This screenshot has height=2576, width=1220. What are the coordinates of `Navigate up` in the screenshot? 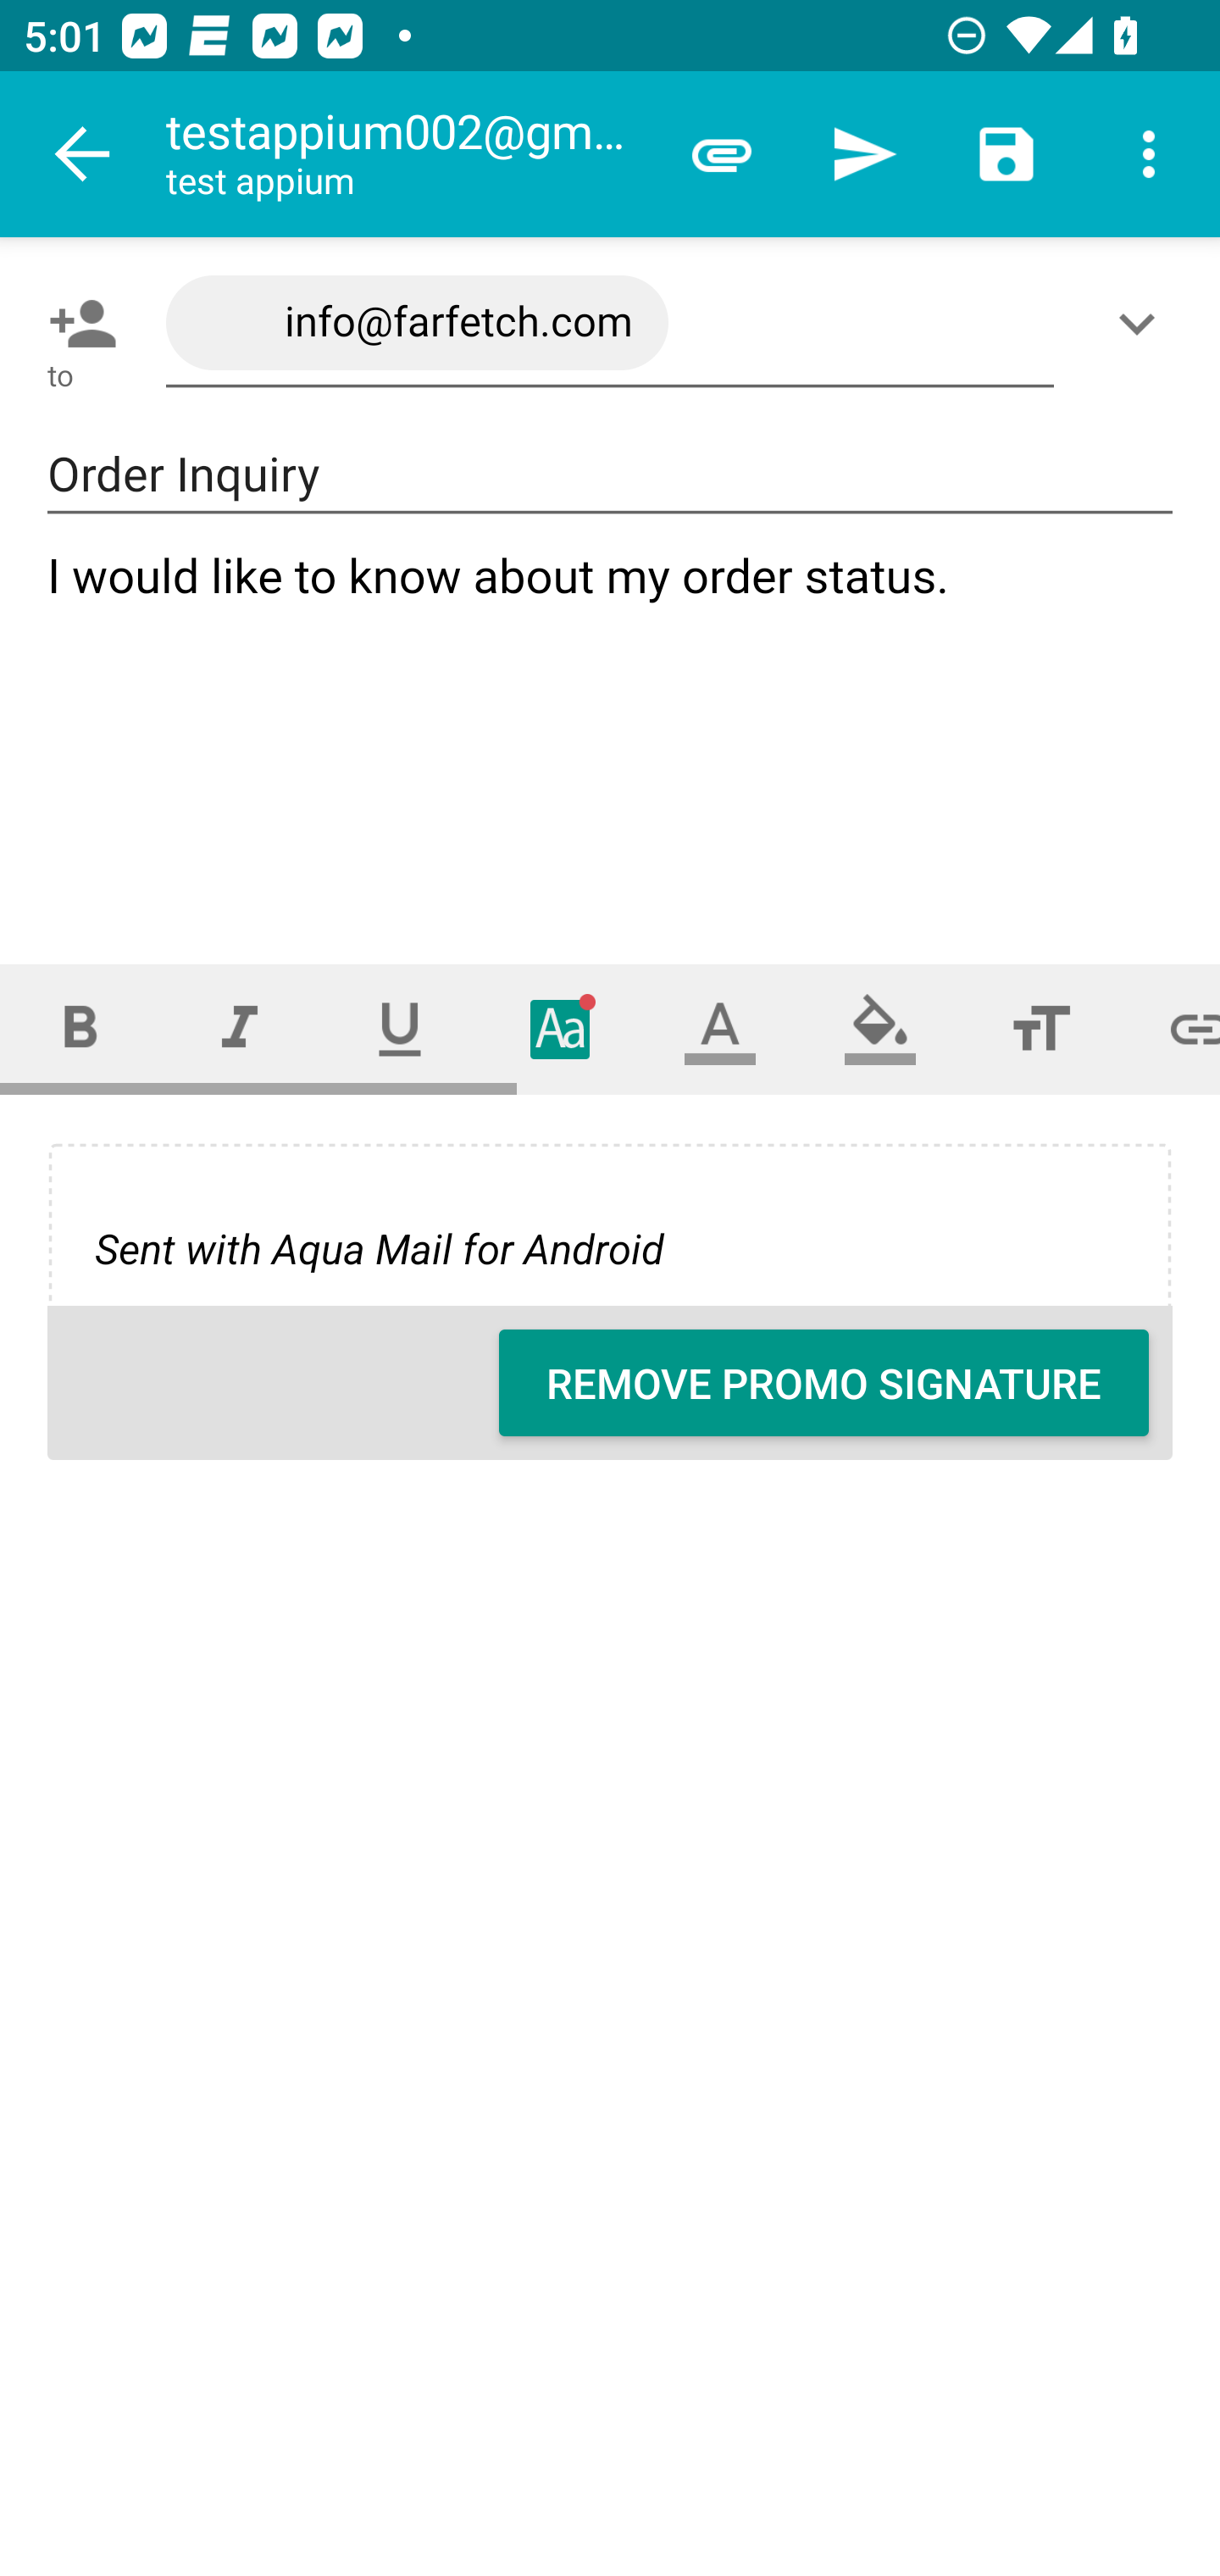 It's located at (83, 154).